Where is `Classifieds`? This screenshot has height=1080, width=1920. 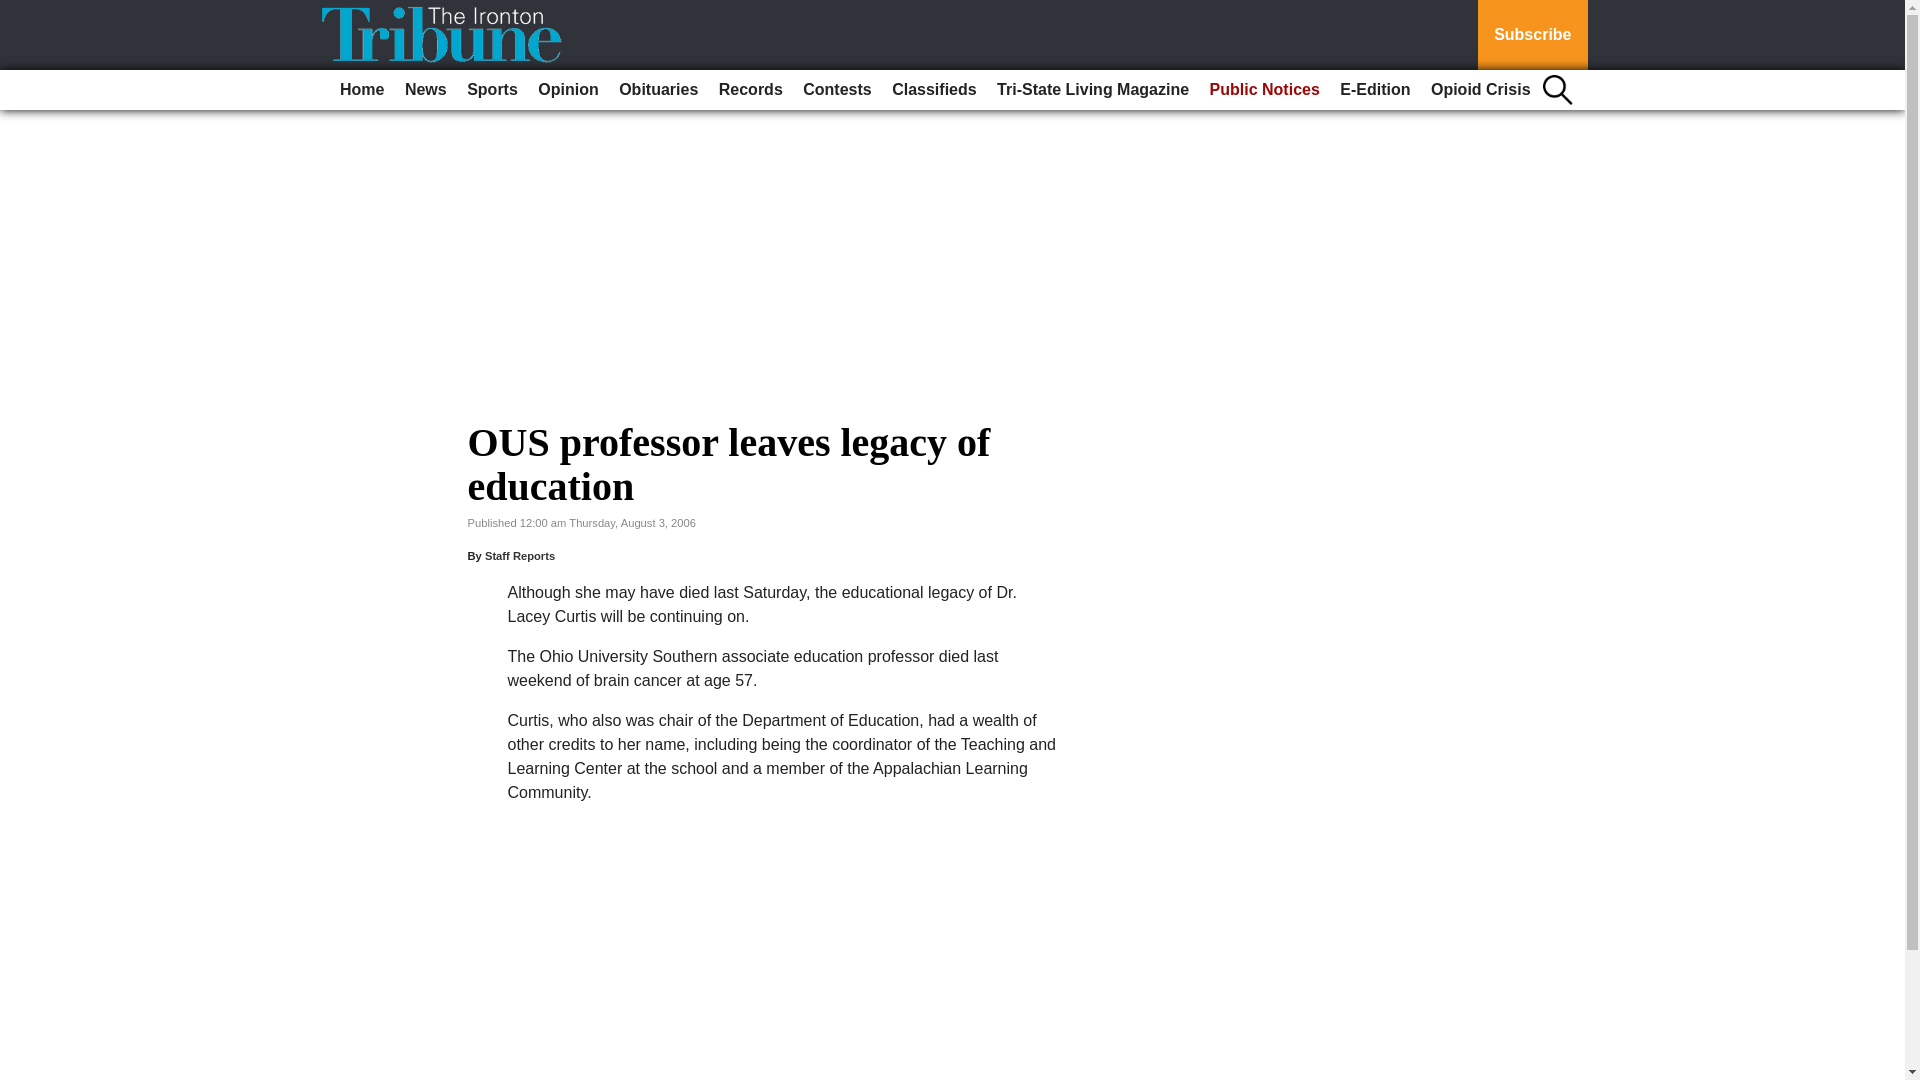
Classifieds is located at coordinates (933, 90).